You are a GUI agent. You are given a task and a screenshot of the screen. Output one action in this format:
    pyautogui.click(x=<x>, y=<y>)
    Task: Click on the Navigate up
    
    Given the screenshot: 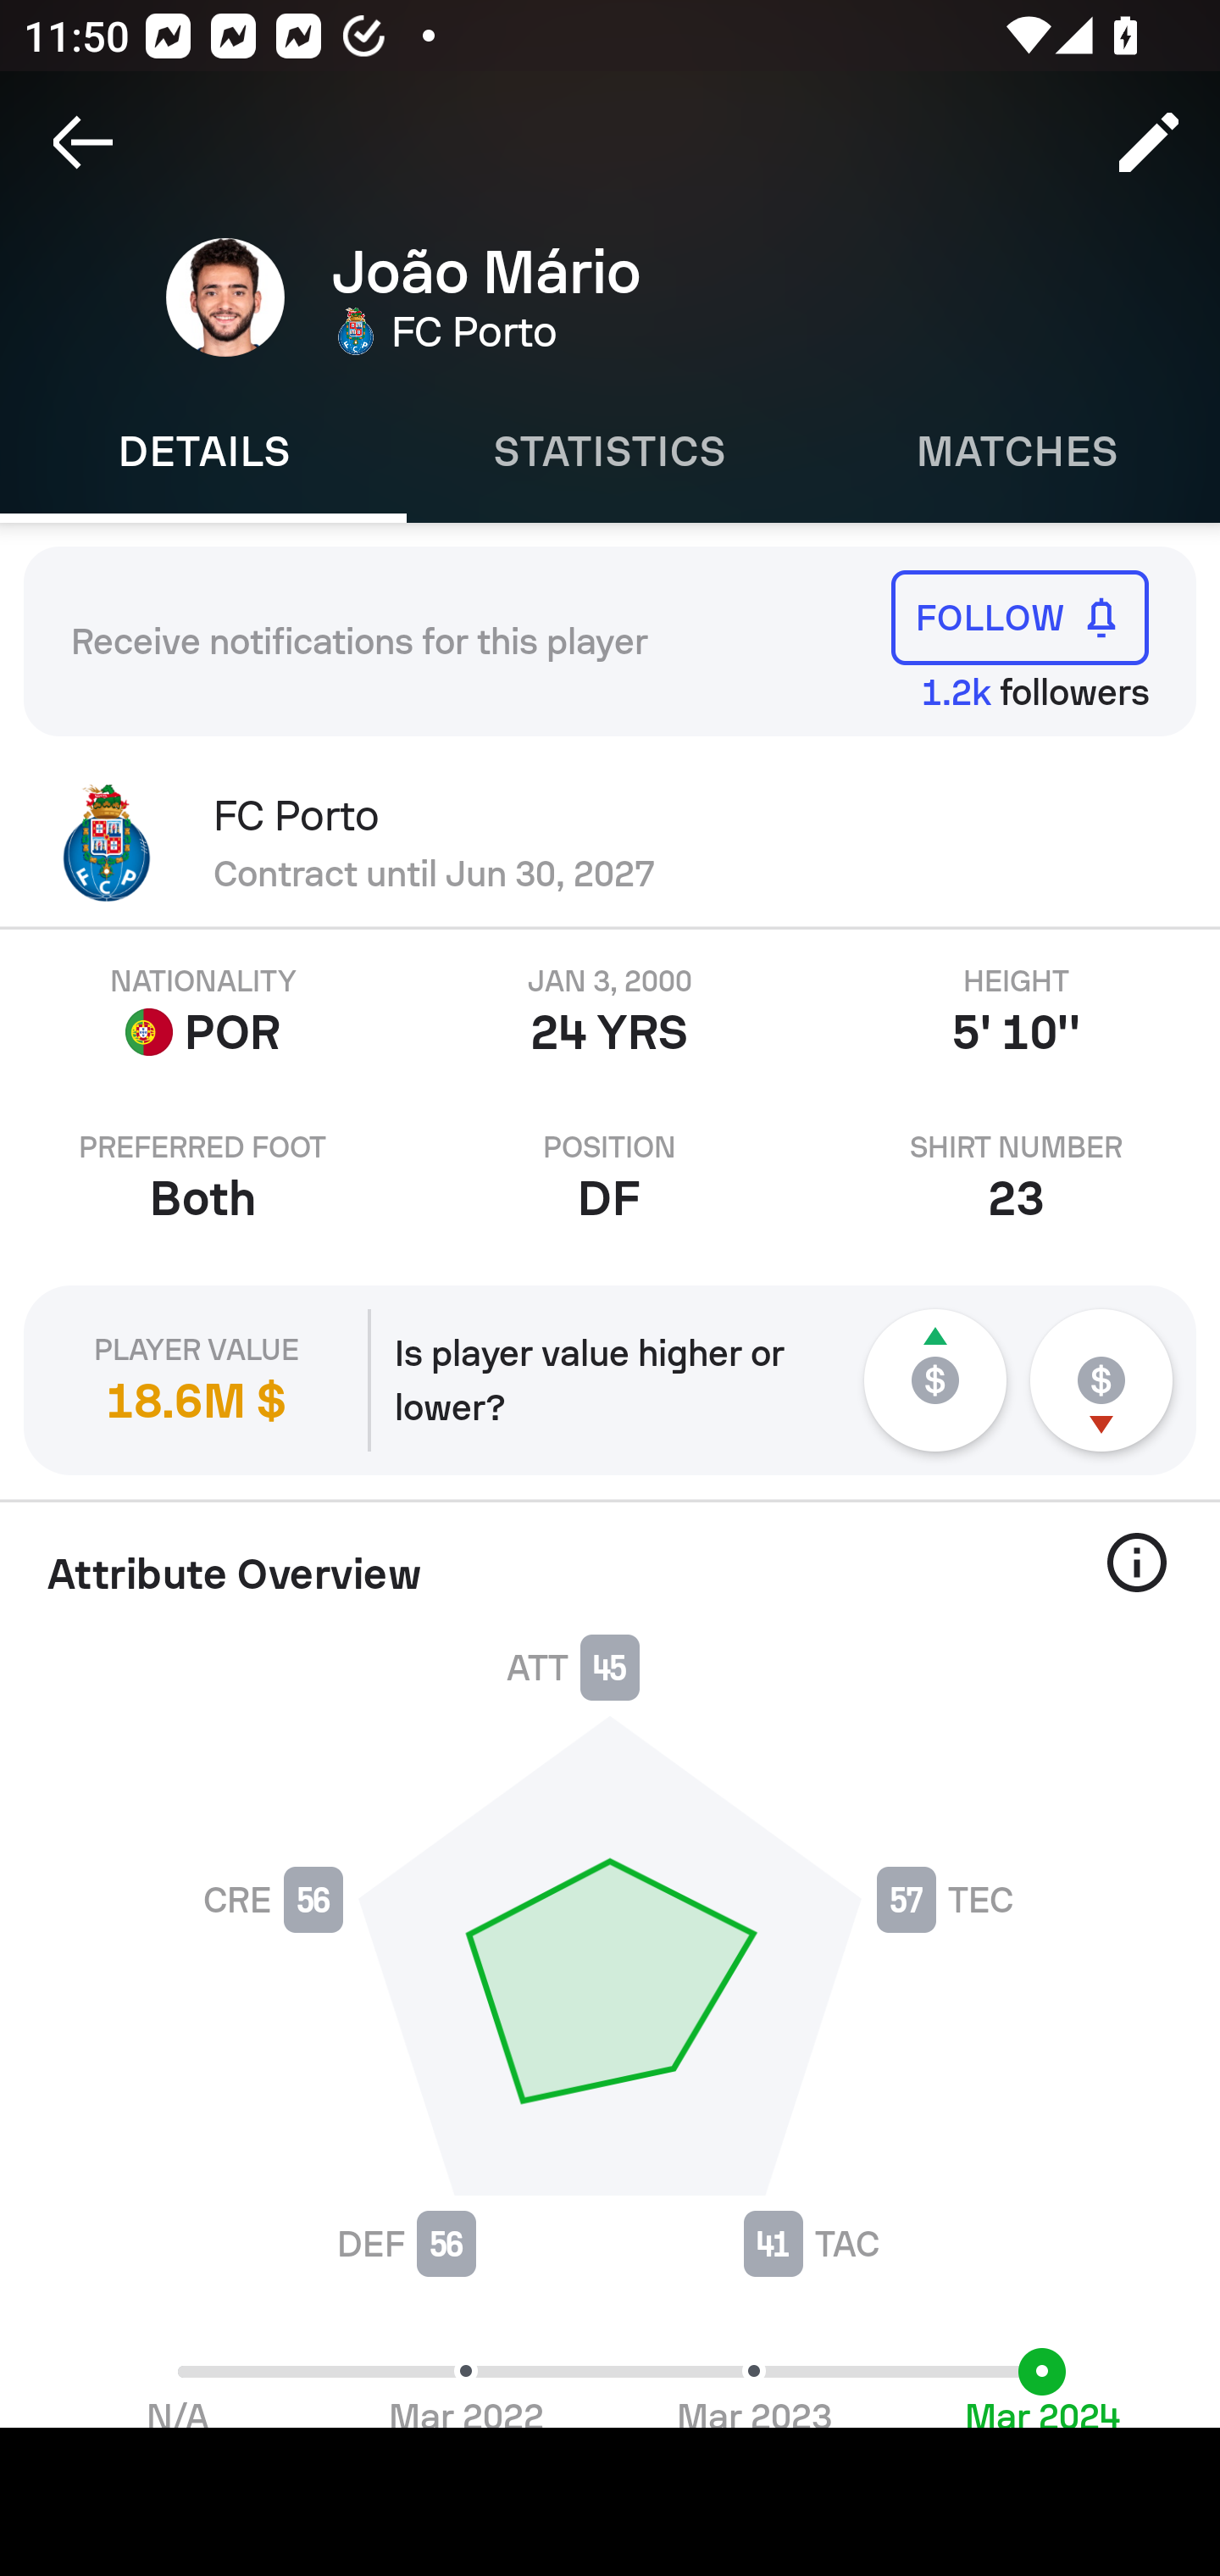 What is the action you would take?
    pyautogui.click(x=83, y=142)
    